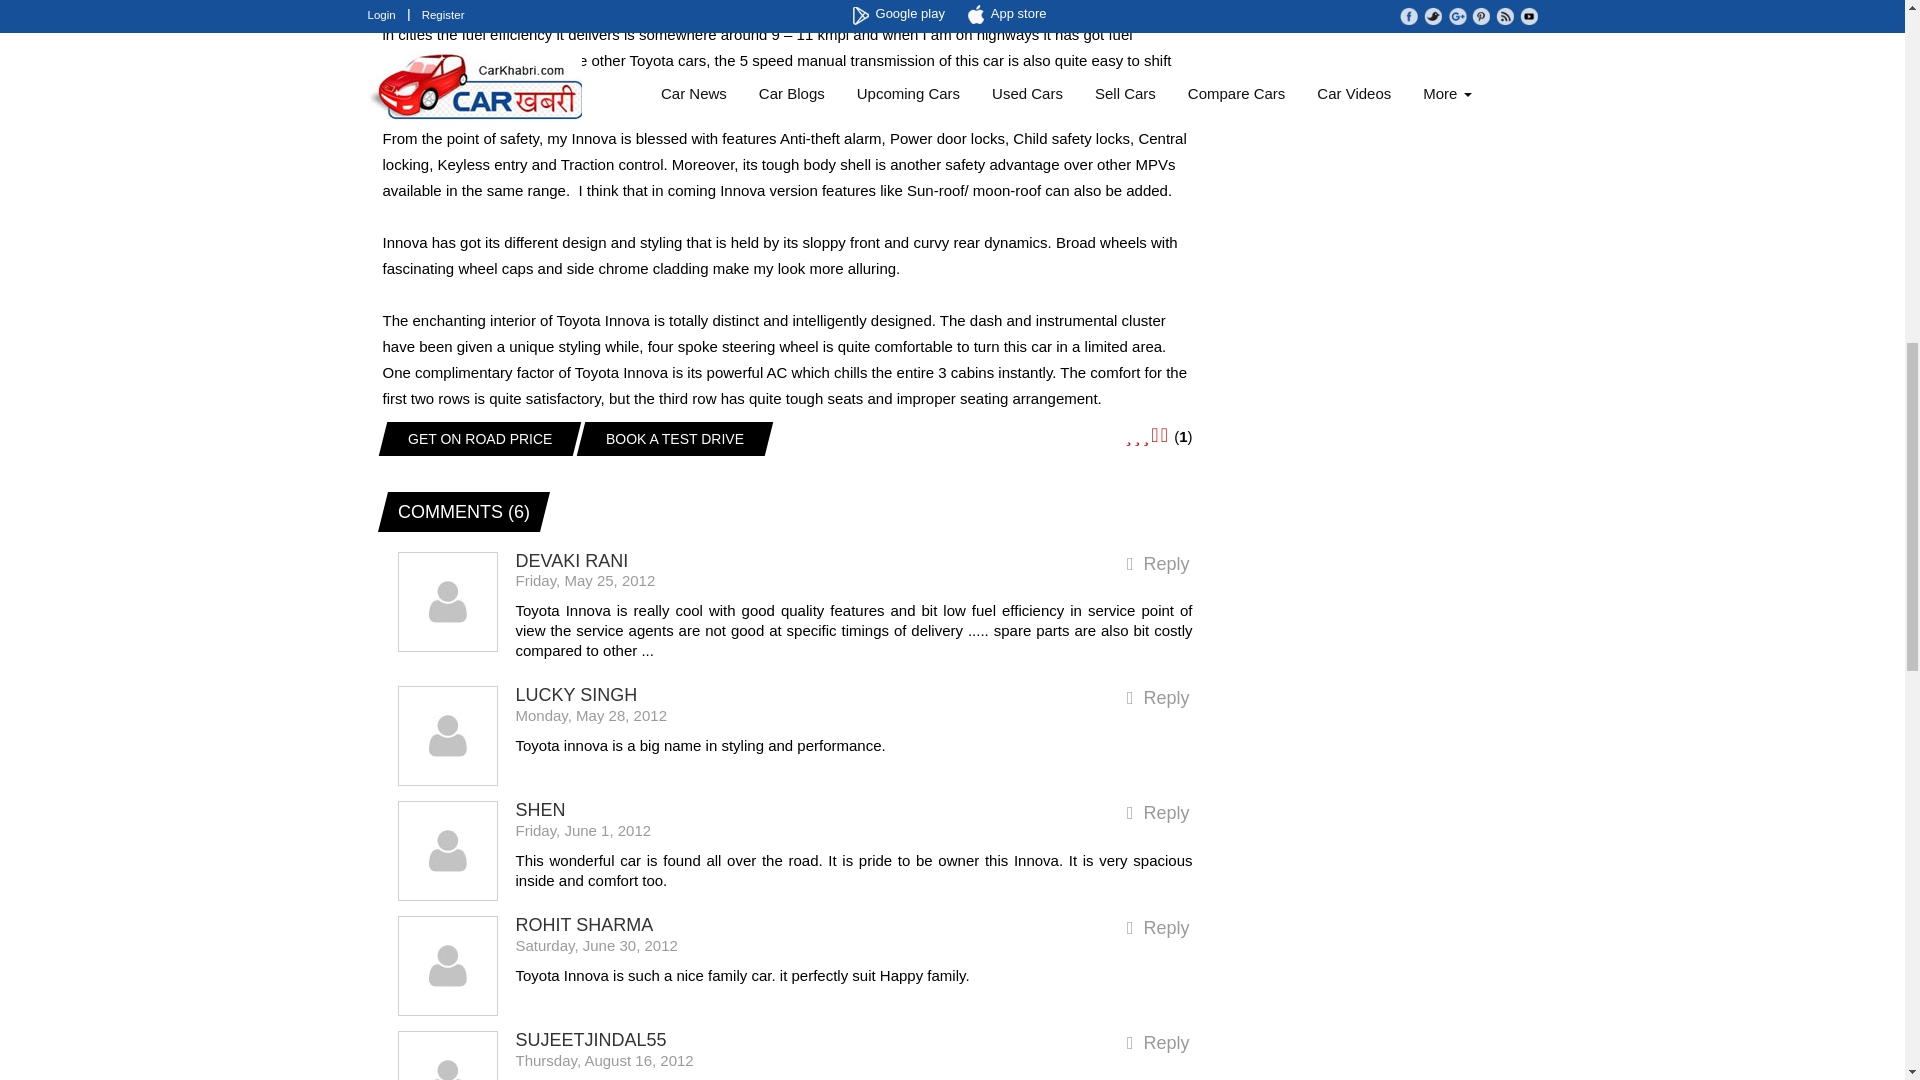 The image size is (1920, 1080). What do you see at coordinates (670, 438) in the screenshot?
I see `BOOK A TEST DRIVE` at bounding box center [670, 438].